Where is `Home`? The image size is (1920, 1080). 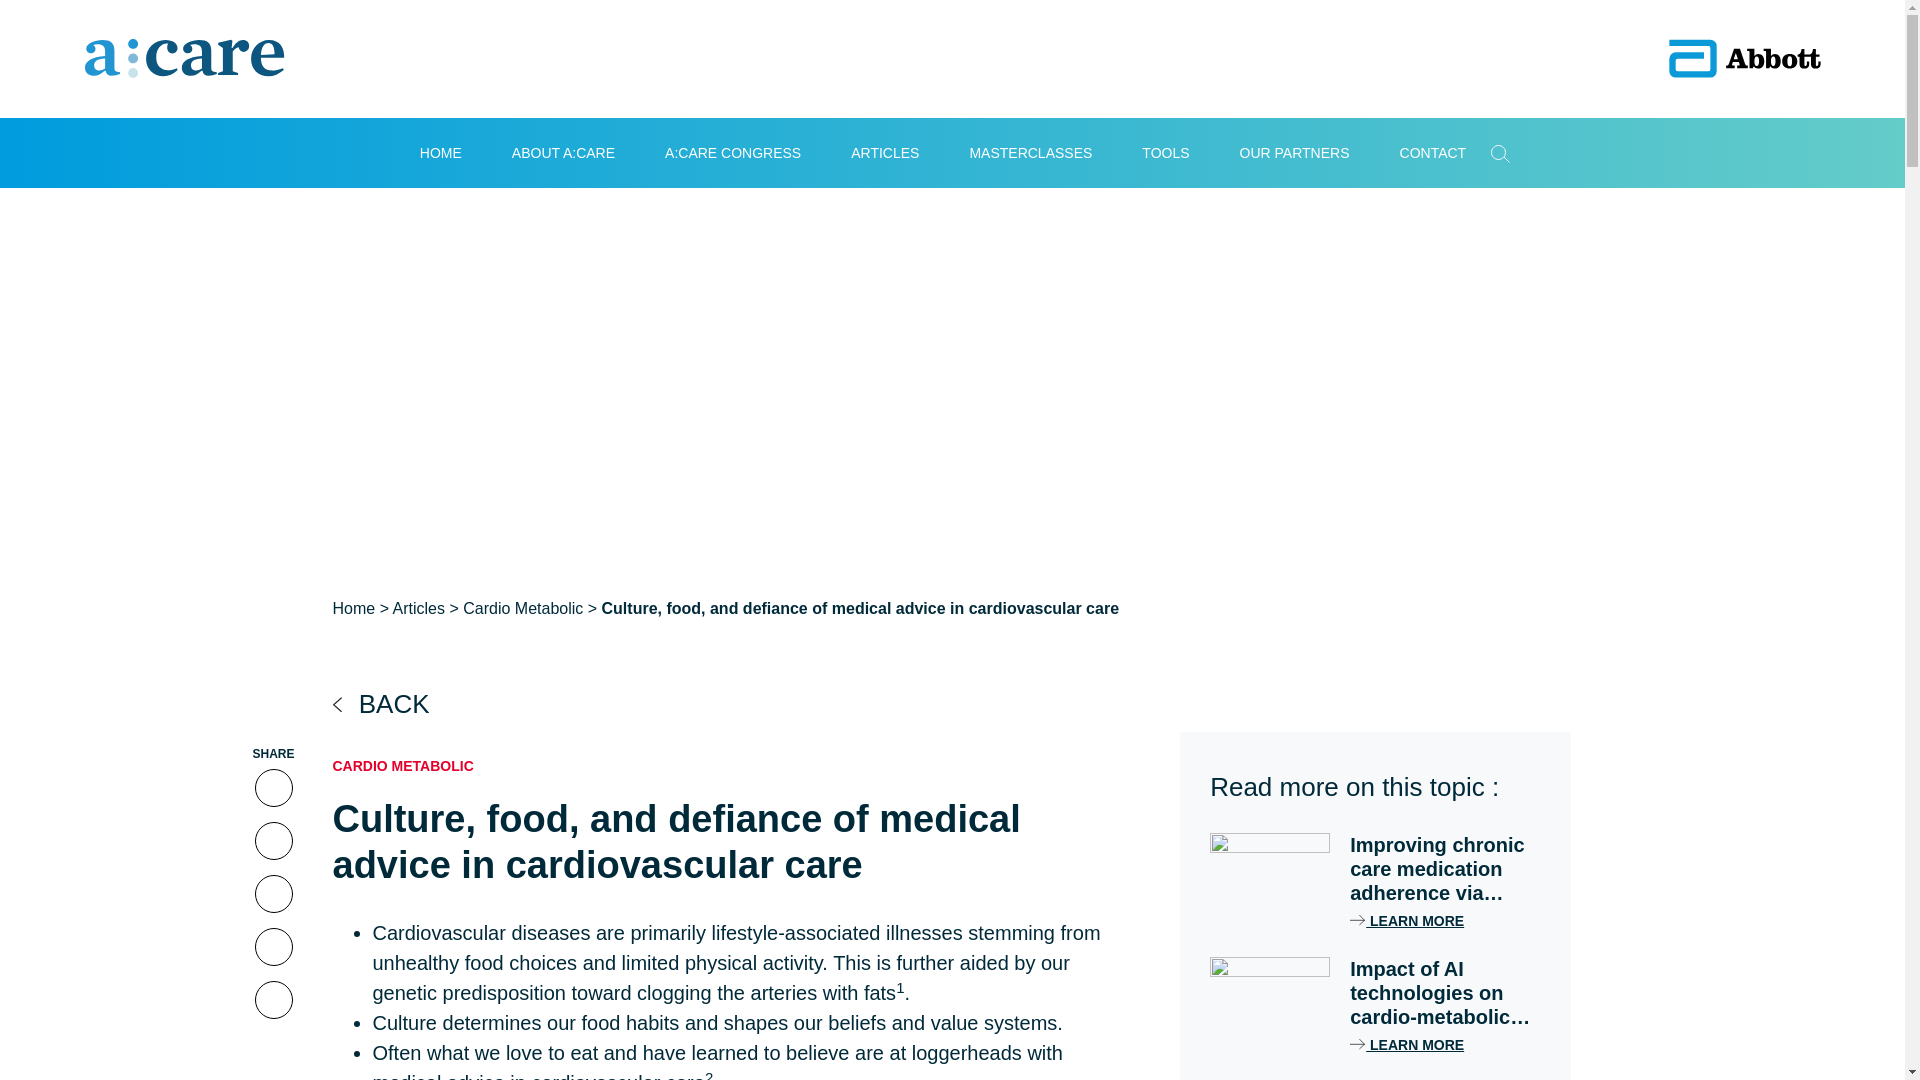 Home is located at coordinates (441, 152).